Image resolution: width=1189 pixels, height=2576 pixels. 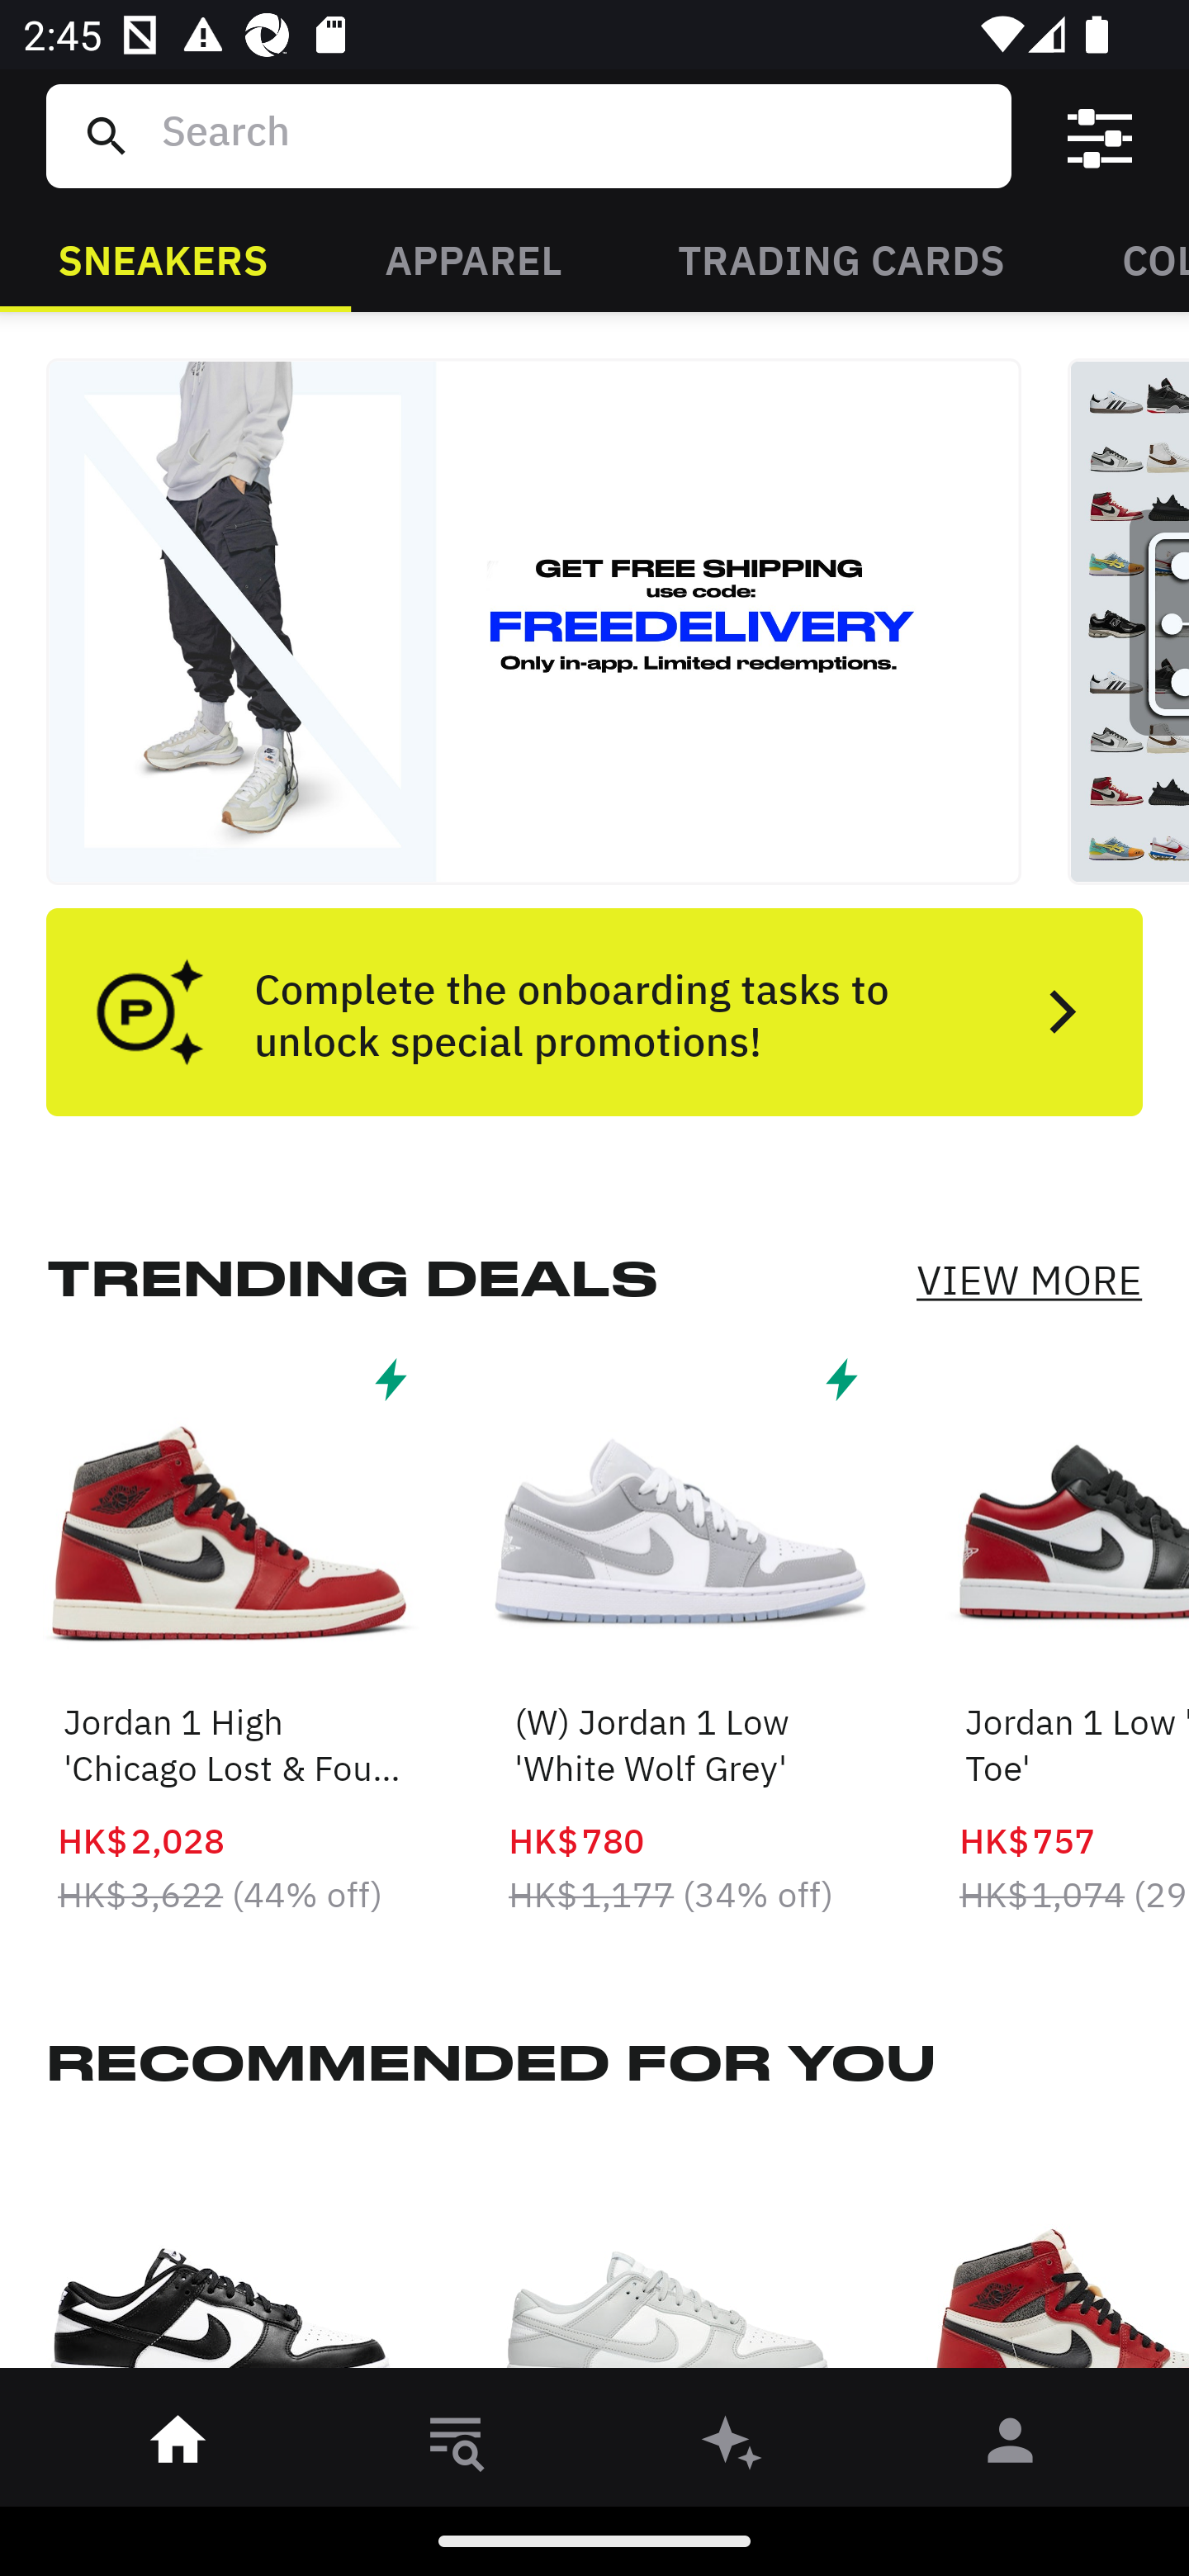 What do you see at coordinates (733, 2446) in the screenshot?
I see `󰫢` at bounding box center [733, 2446].